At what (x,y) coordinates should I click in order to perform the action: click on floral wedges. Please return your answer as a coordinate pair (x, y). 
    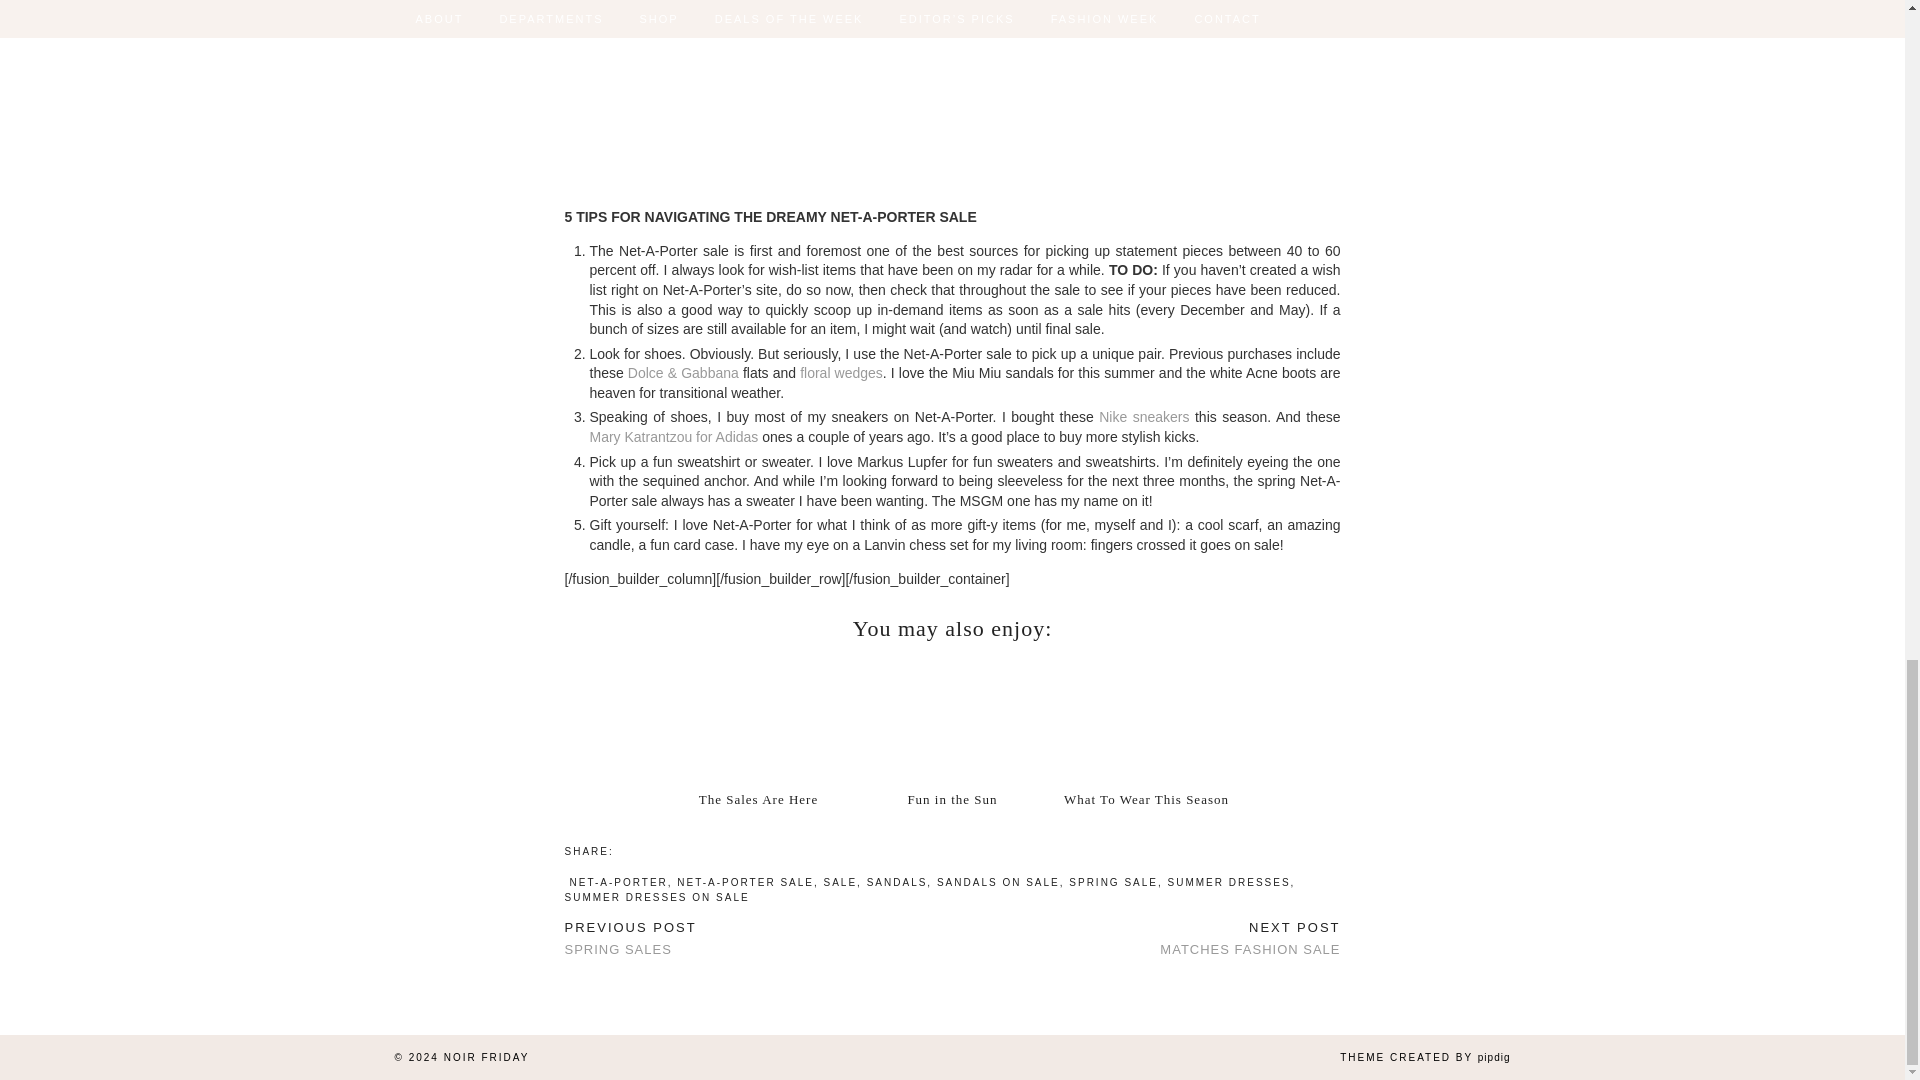
    Looking at the image, I should click on (842, 373).